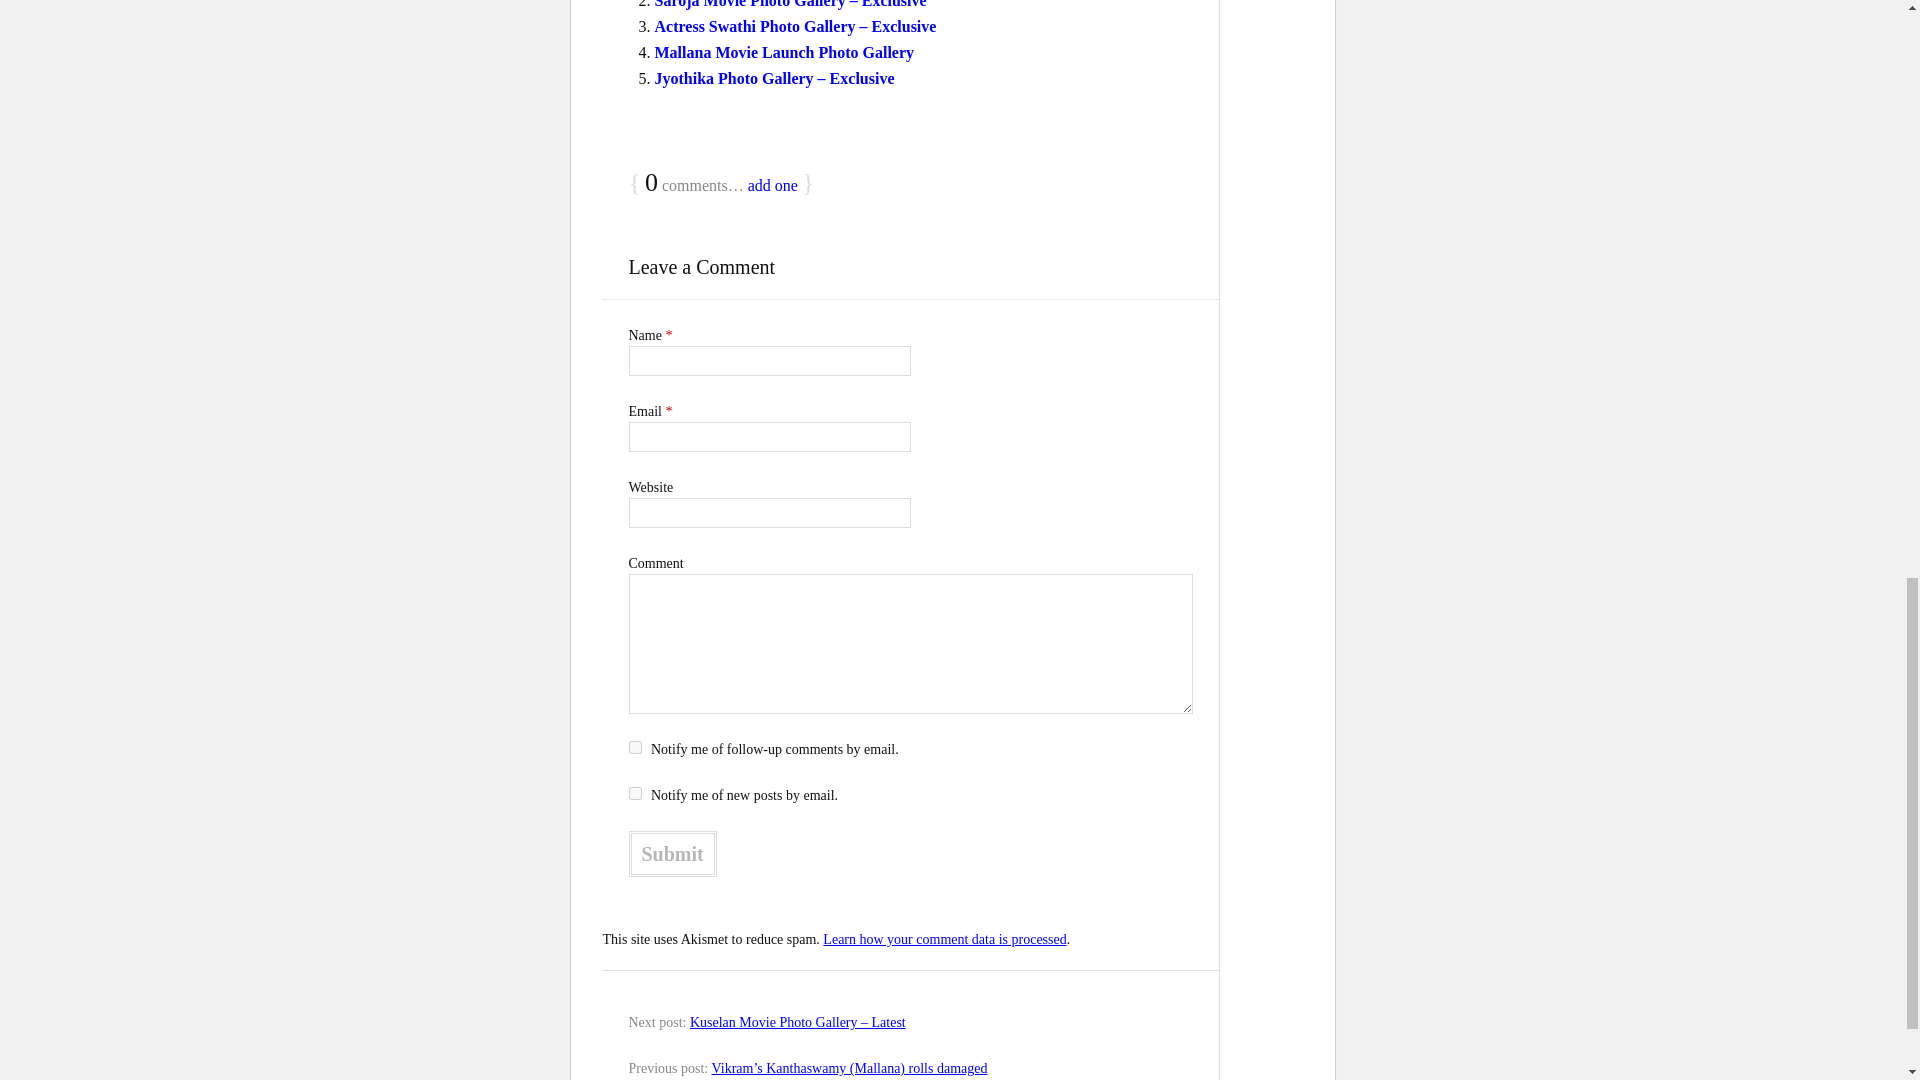  What do you see at coordinates (773, 186) in the screenshot?
I see `add one` at bounding box center [773, 186].